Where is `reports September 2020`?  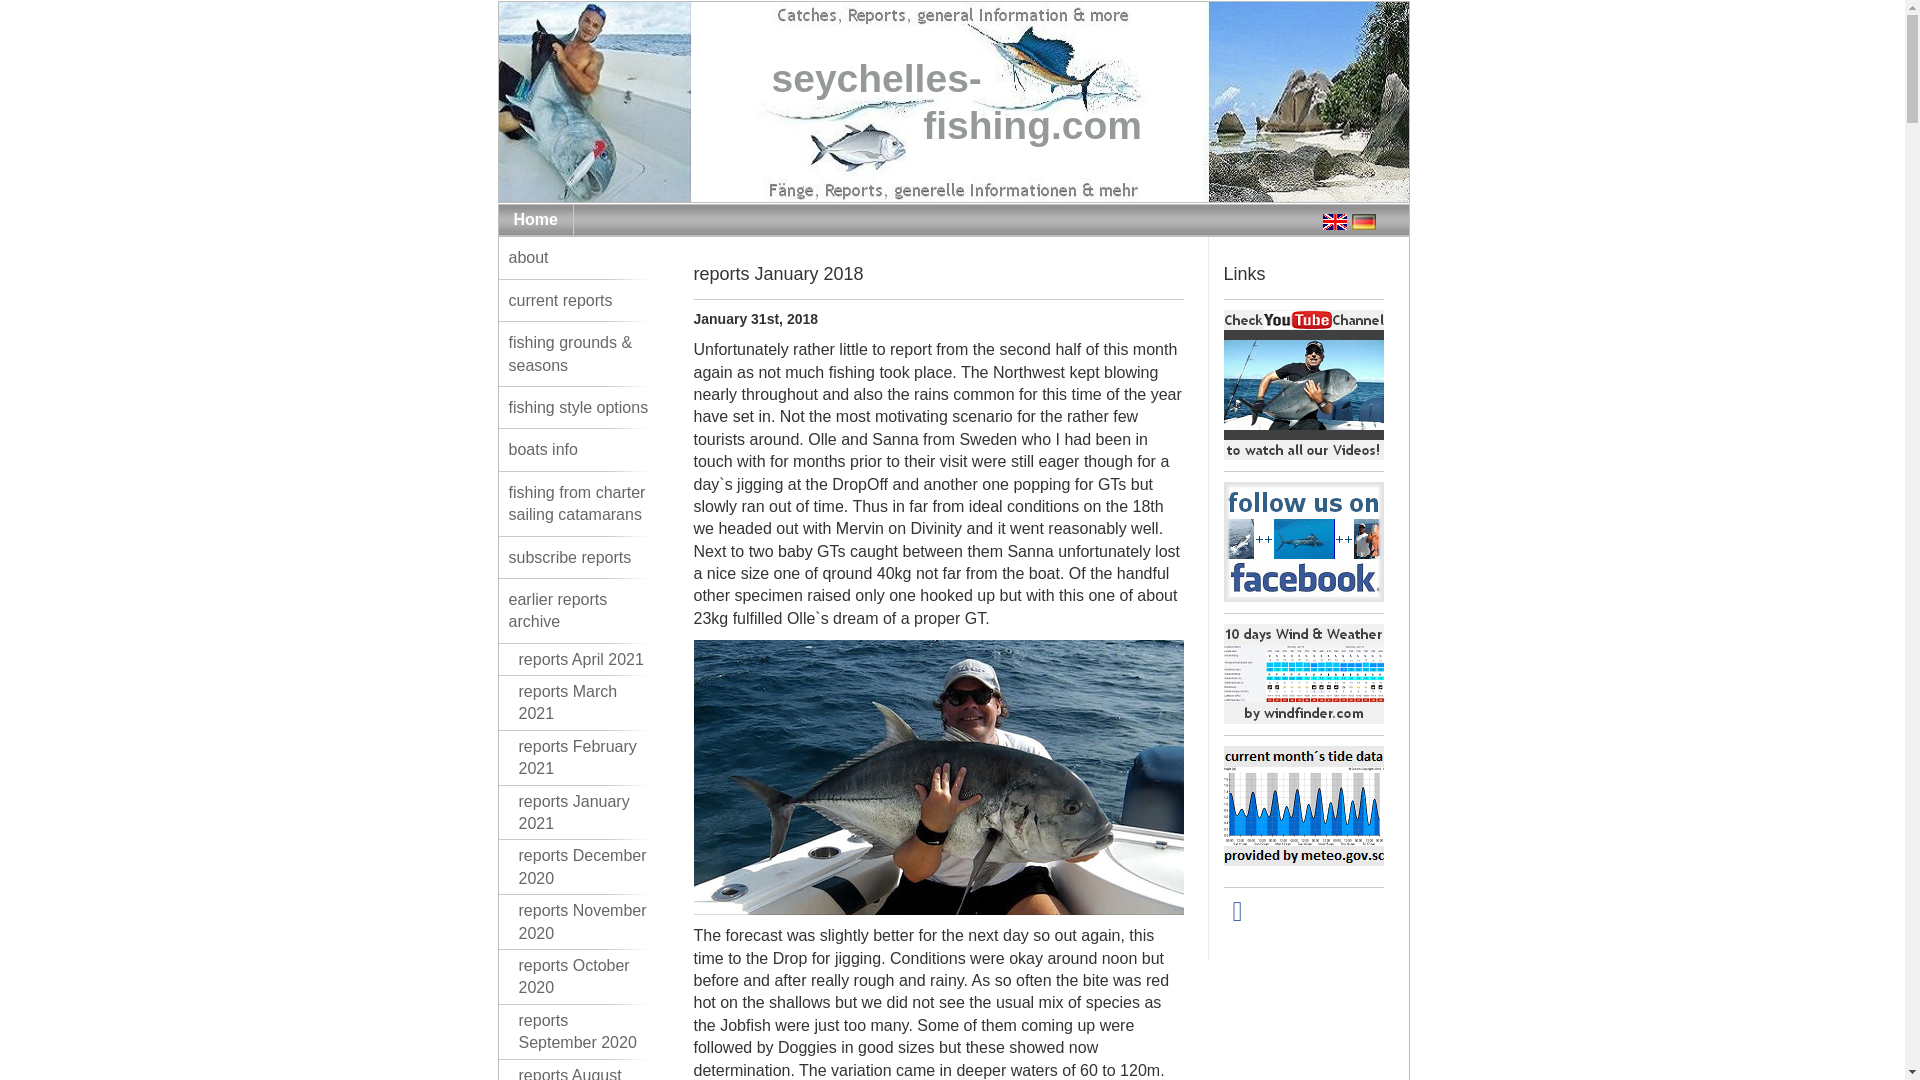 reports September 2020 is located at coordinates (582, 1032).